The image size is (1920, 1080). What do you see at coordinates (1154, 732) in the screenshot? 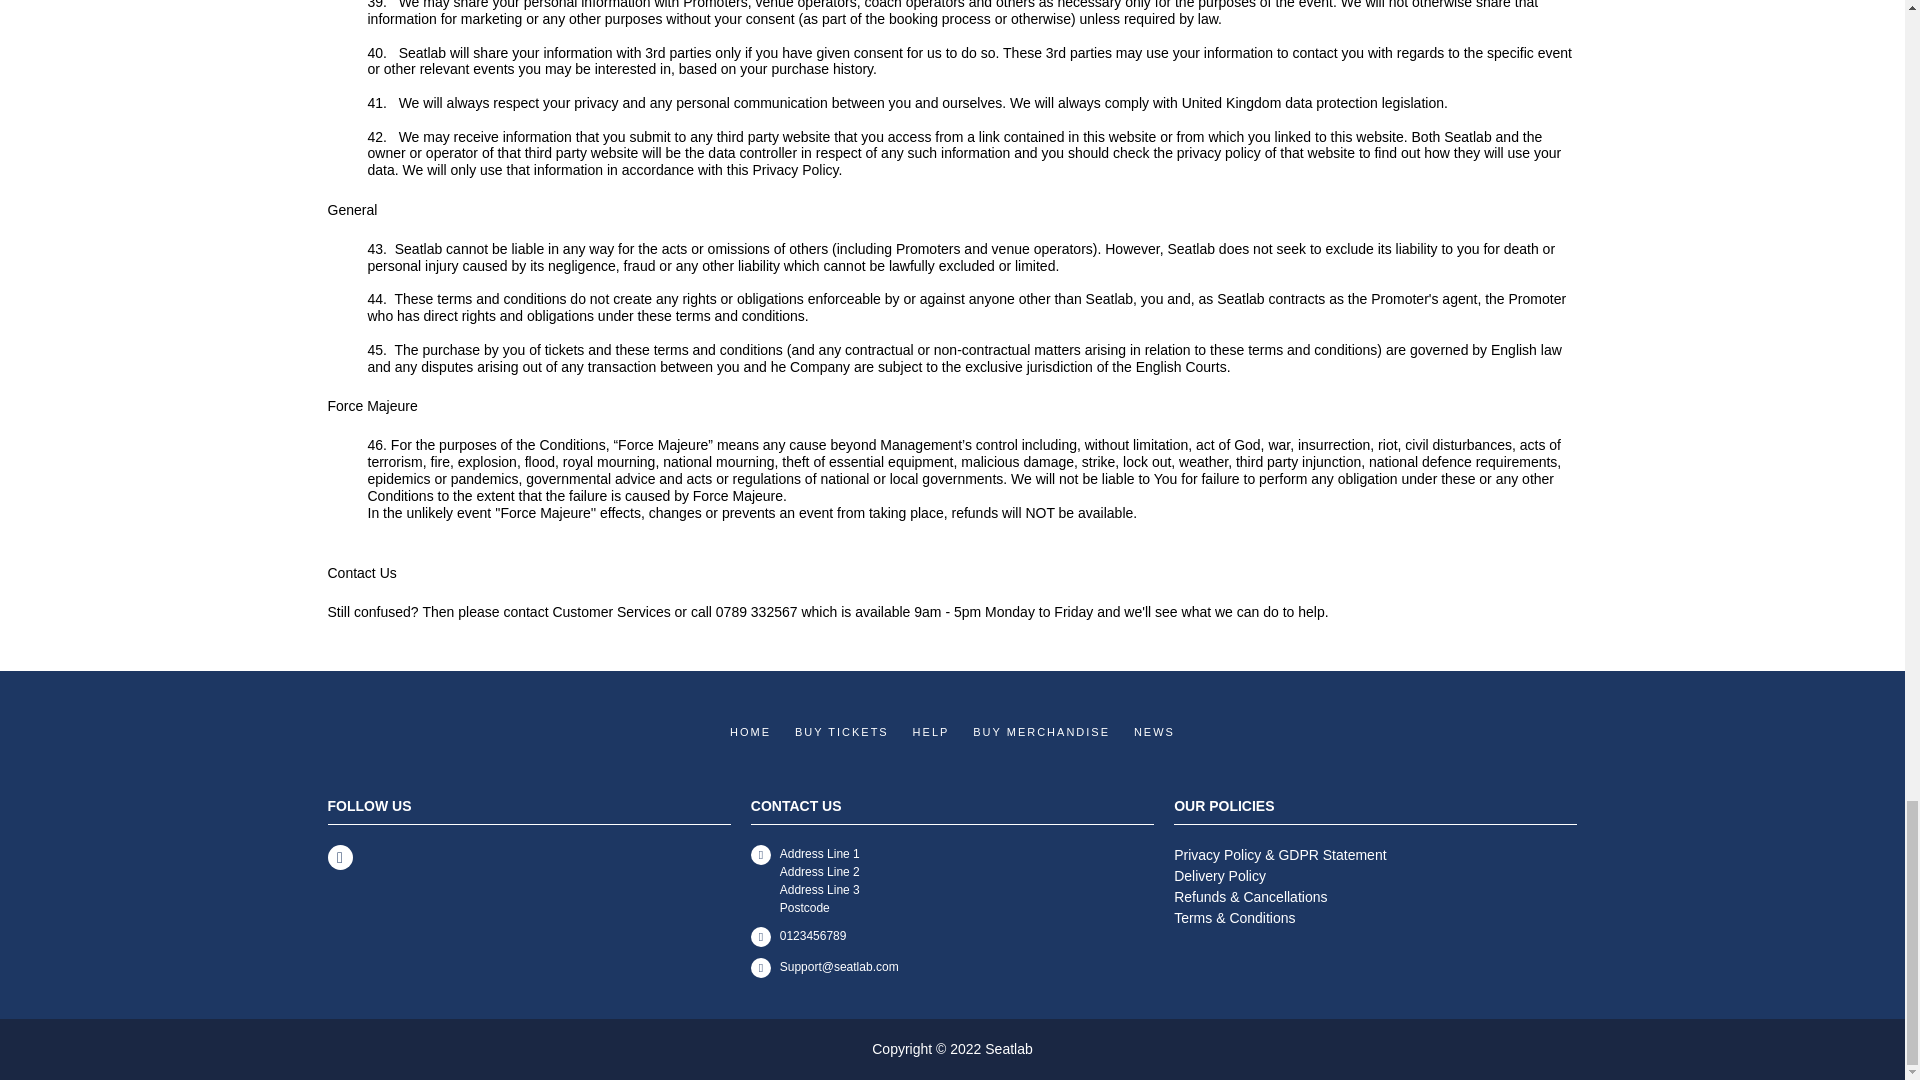
I see `NEWS` at bounding box center [1154, 732].